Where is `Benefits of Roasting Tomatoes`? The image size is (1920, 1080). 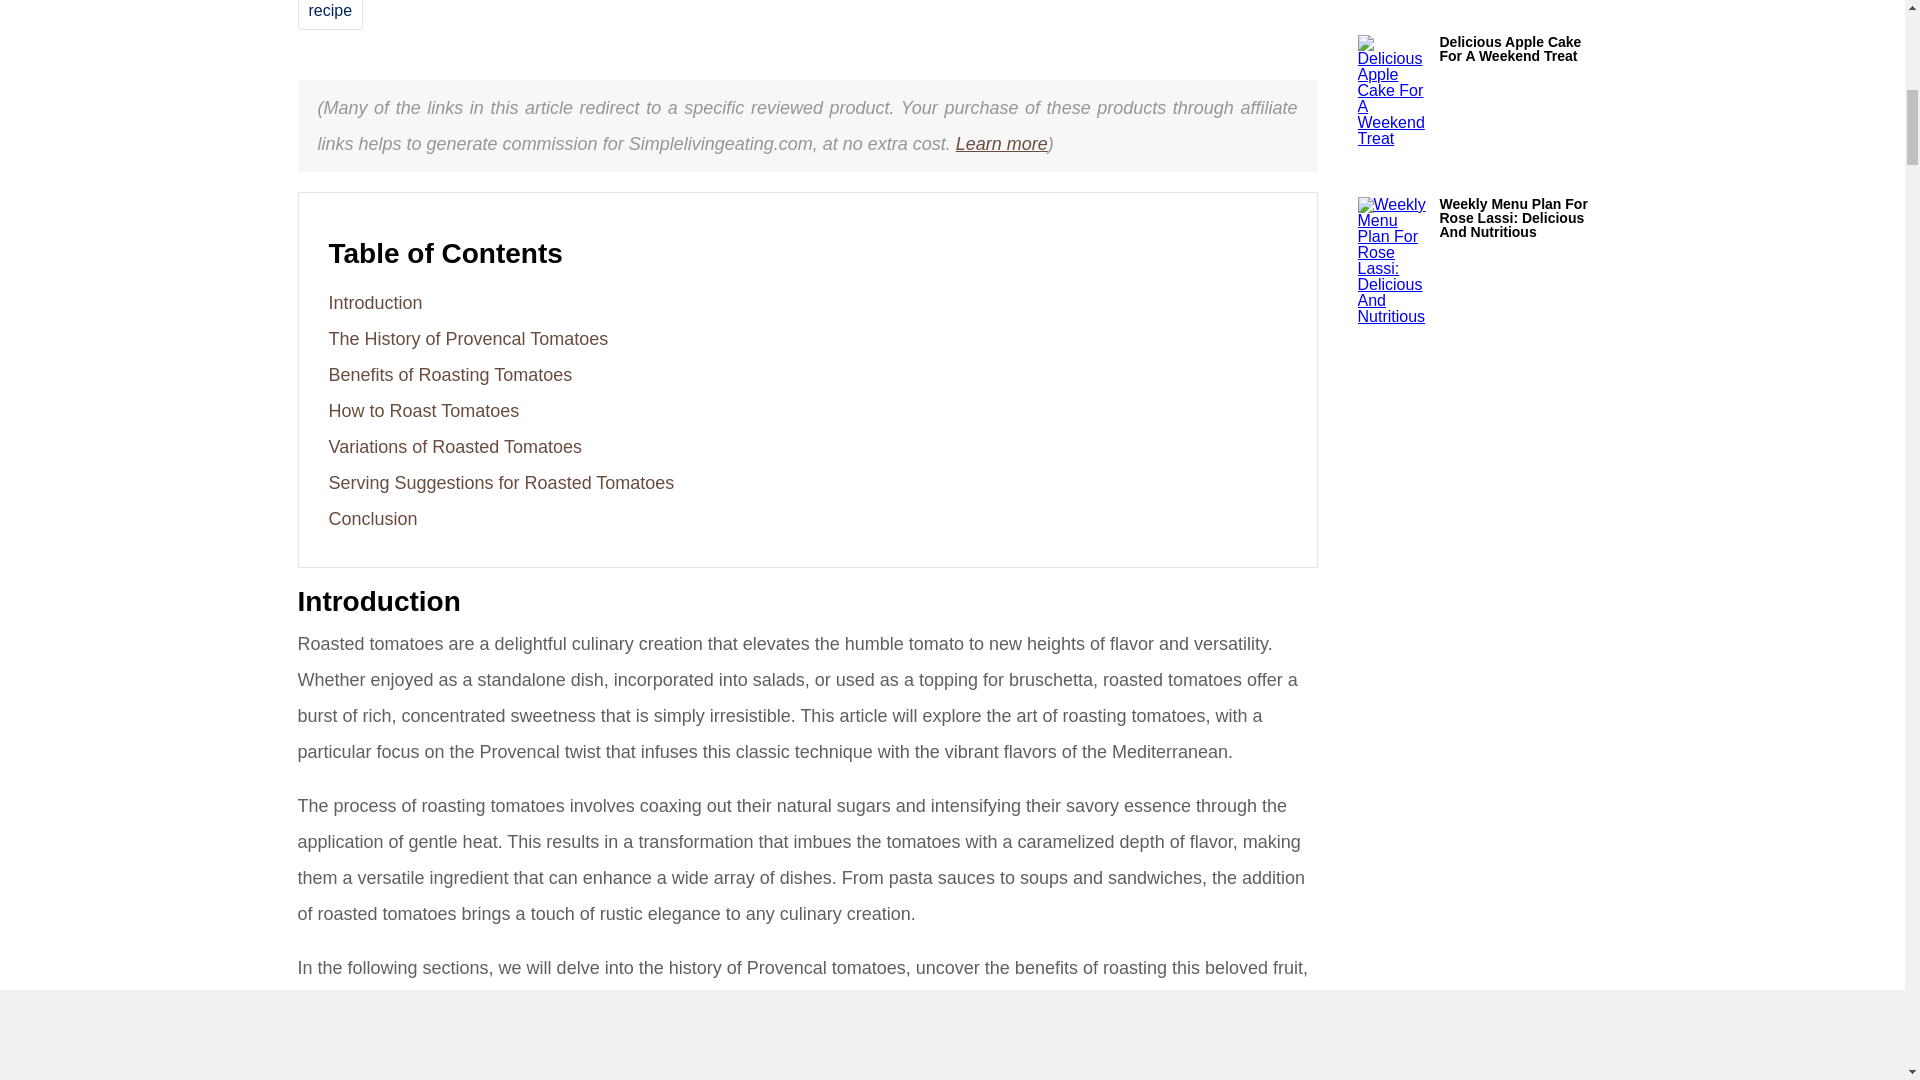 Benefits of Roasting Tomatoes is located at coordinates (450, 374).